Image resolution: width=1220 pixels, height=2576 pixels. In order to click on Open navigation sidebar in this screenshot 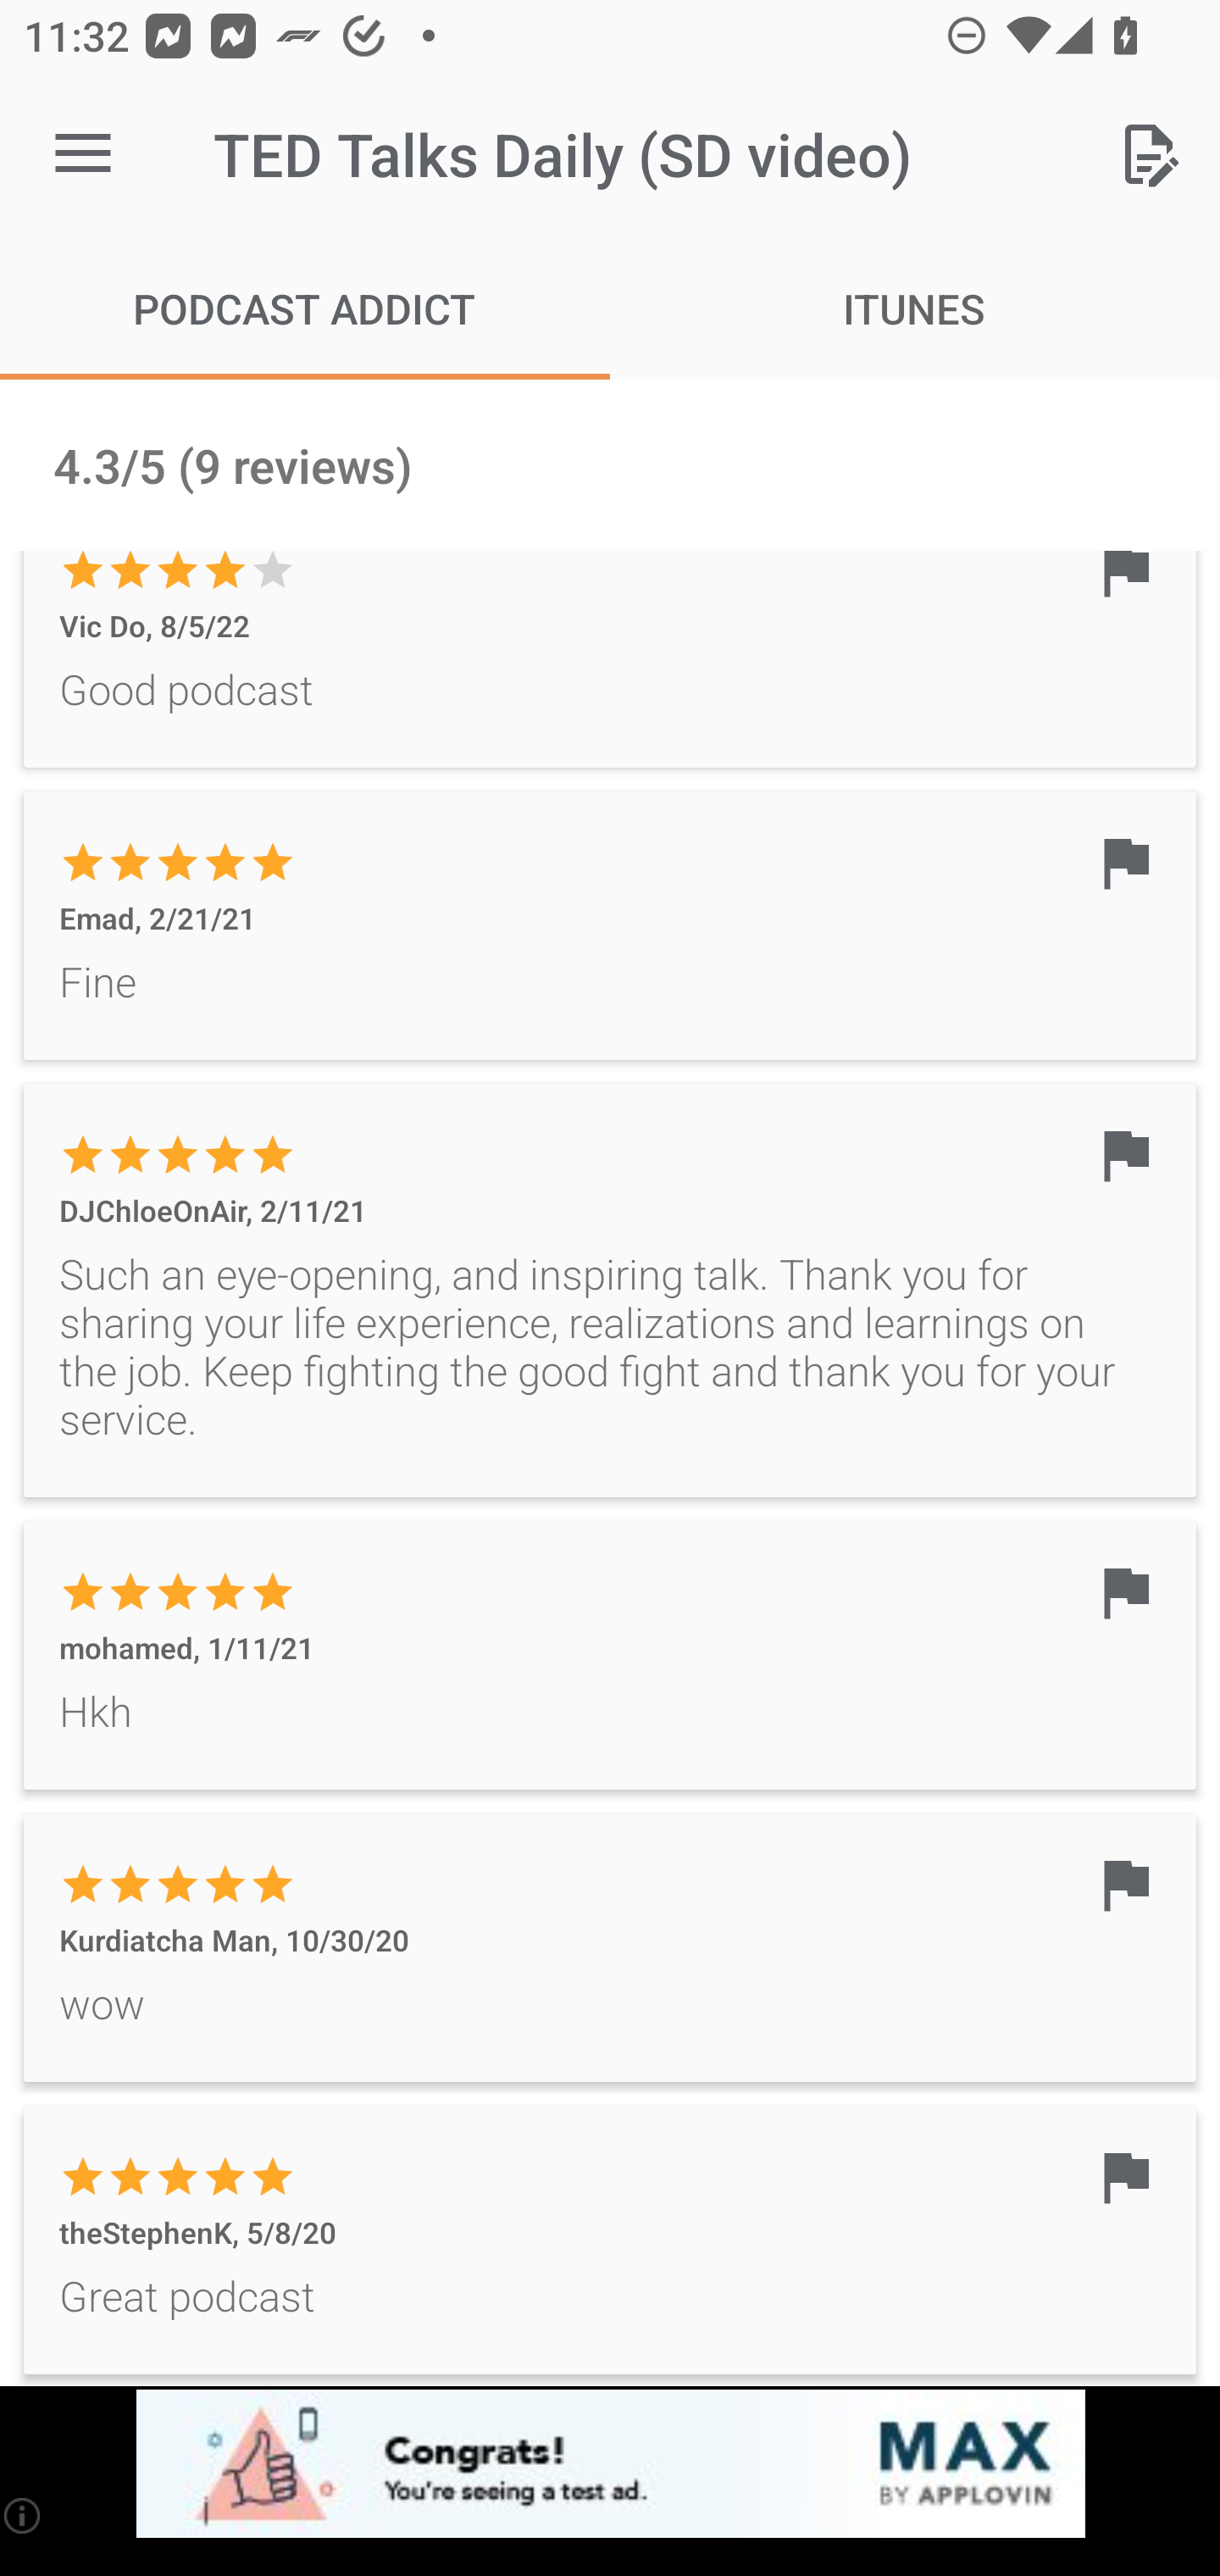, I will do `click(83, 154)`.